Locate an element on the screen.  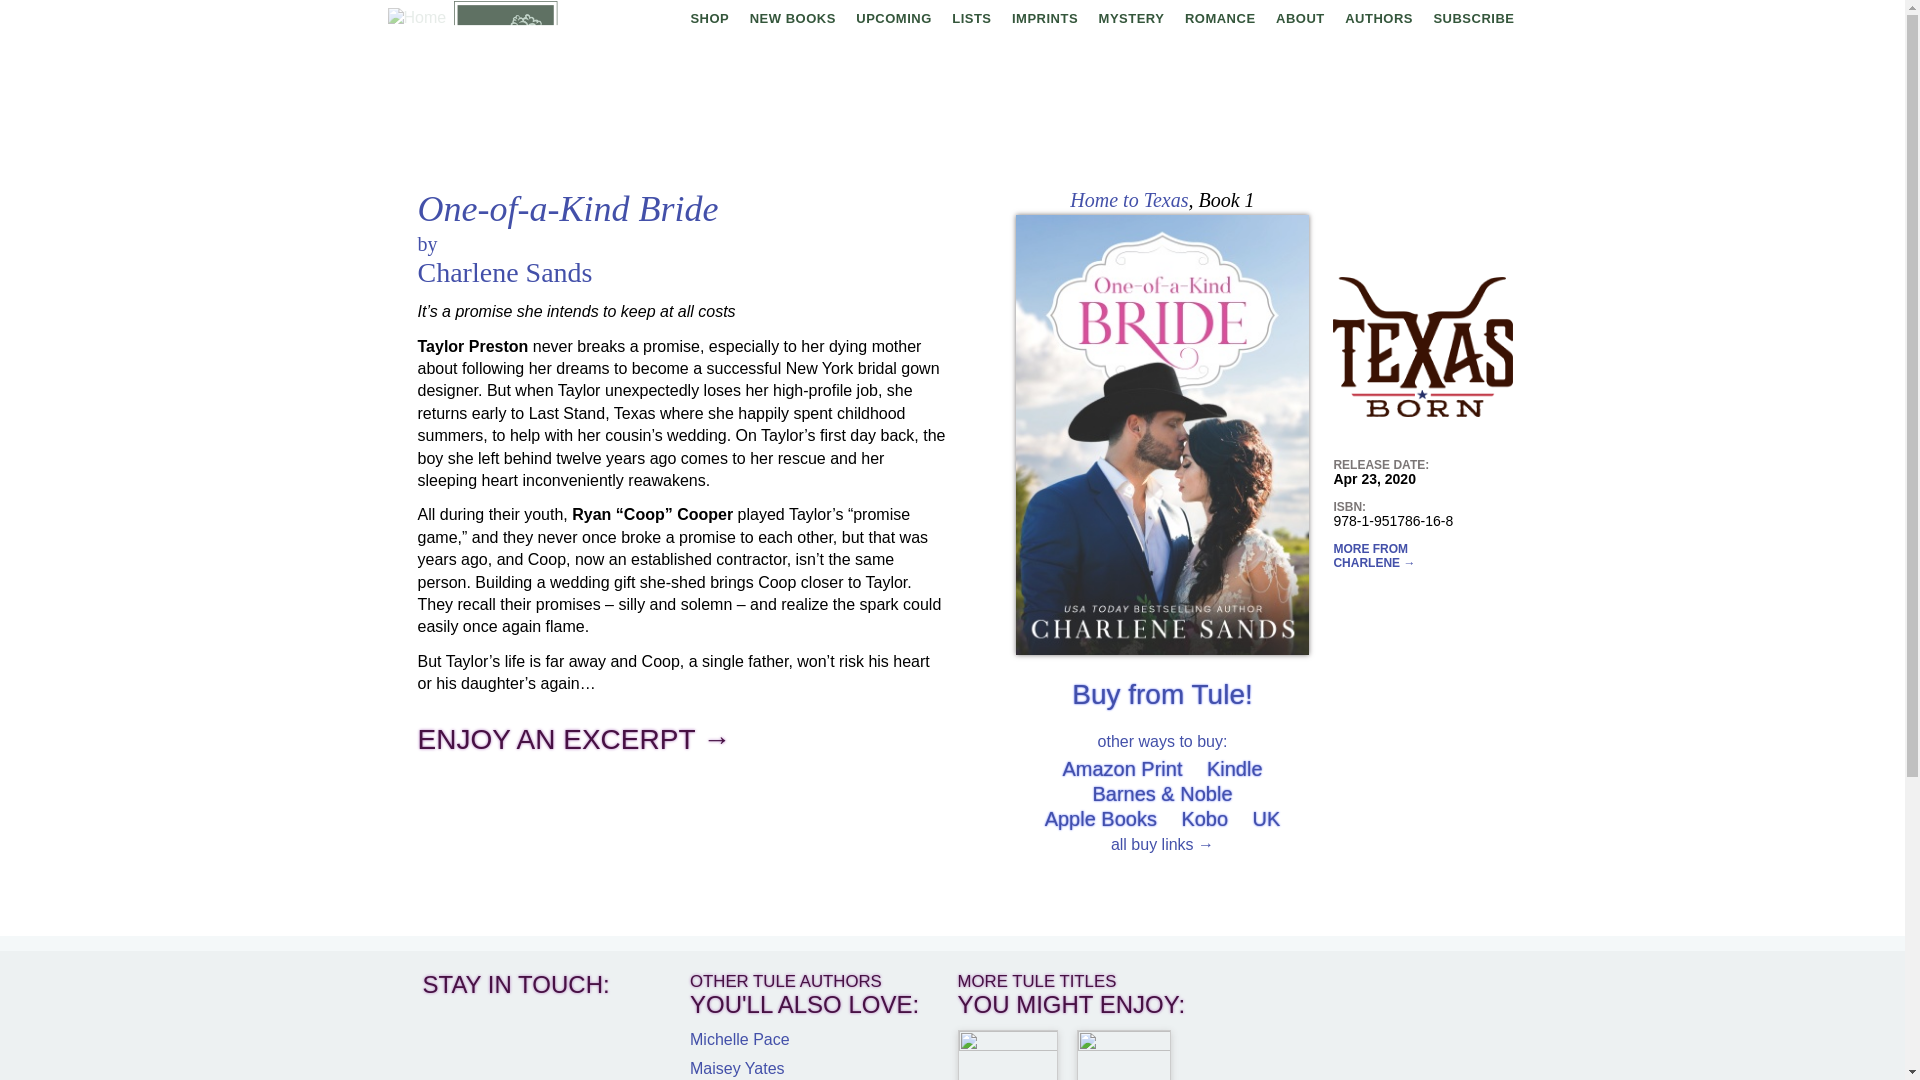
ABOUT is located at coordinates (1300, 18).